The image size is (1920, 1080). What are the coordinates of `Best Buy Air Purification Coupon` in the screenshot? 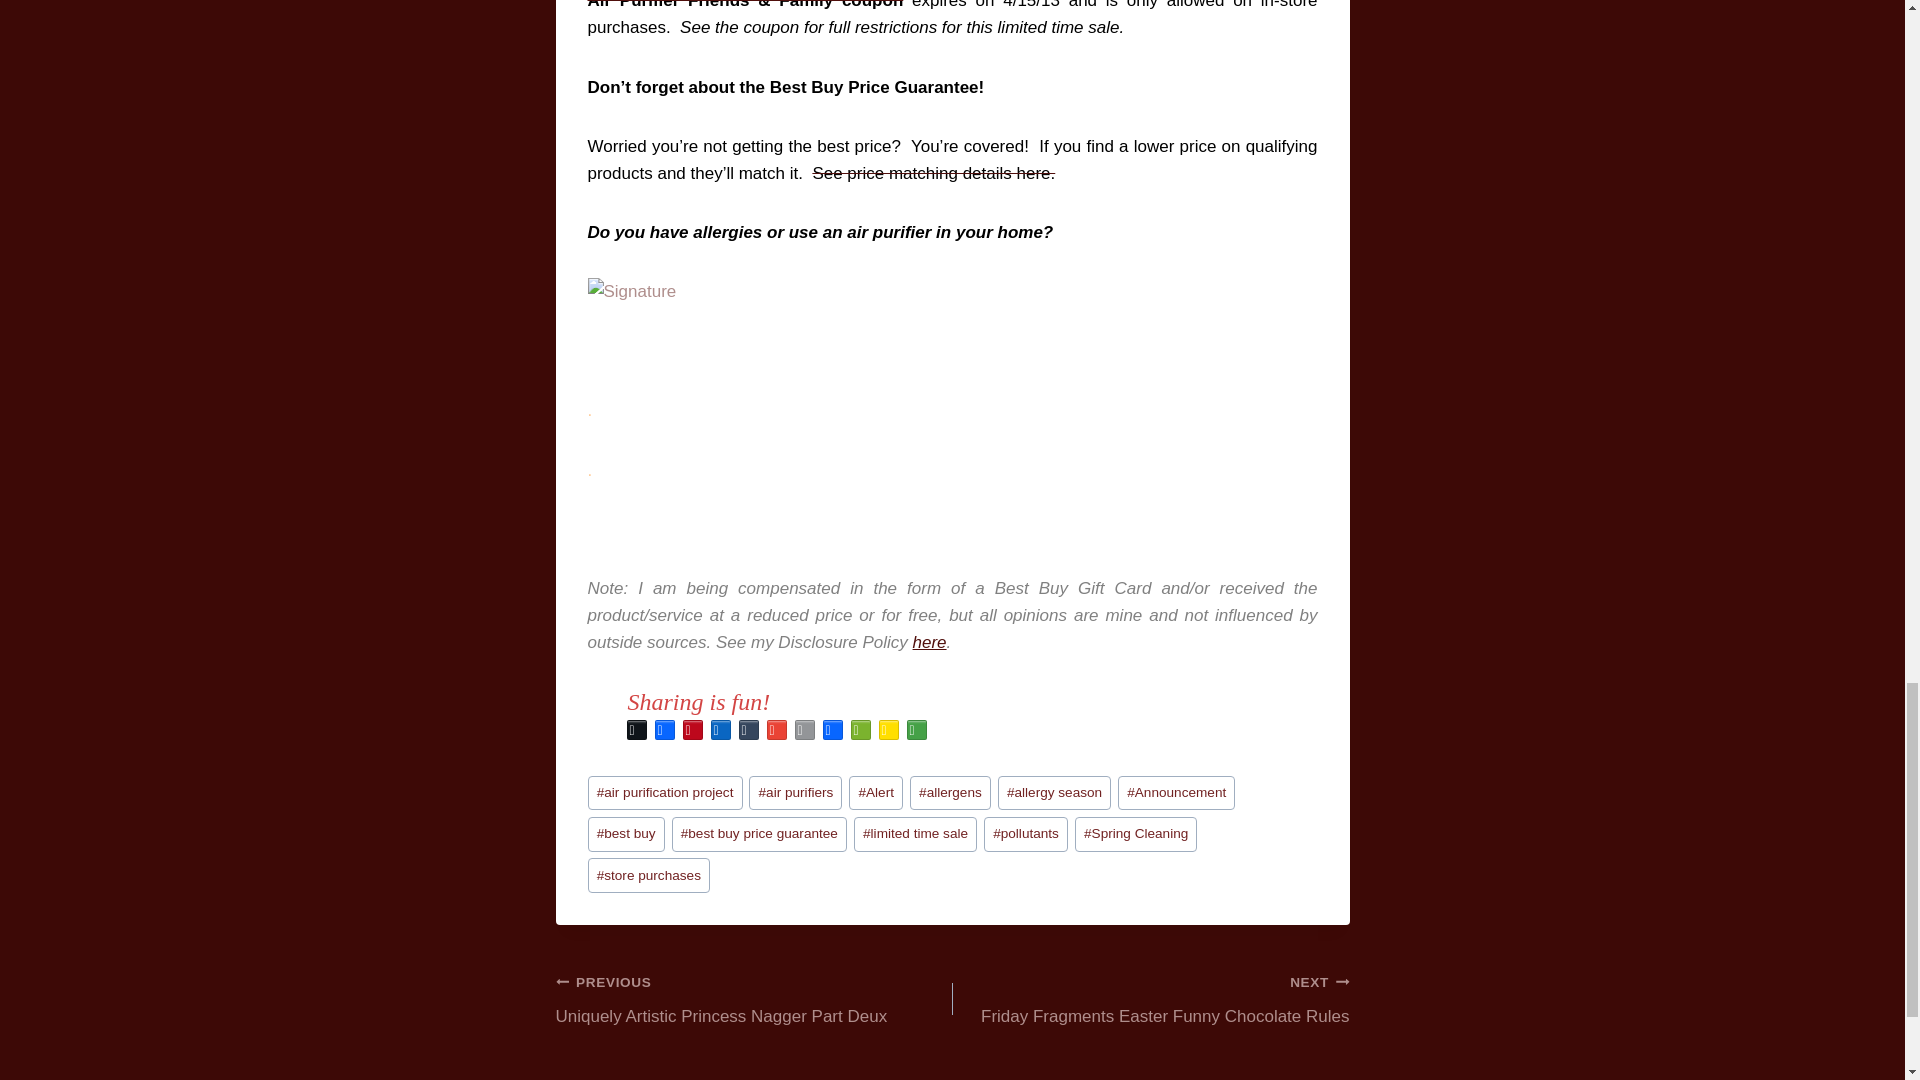 It's located at (952, 4).